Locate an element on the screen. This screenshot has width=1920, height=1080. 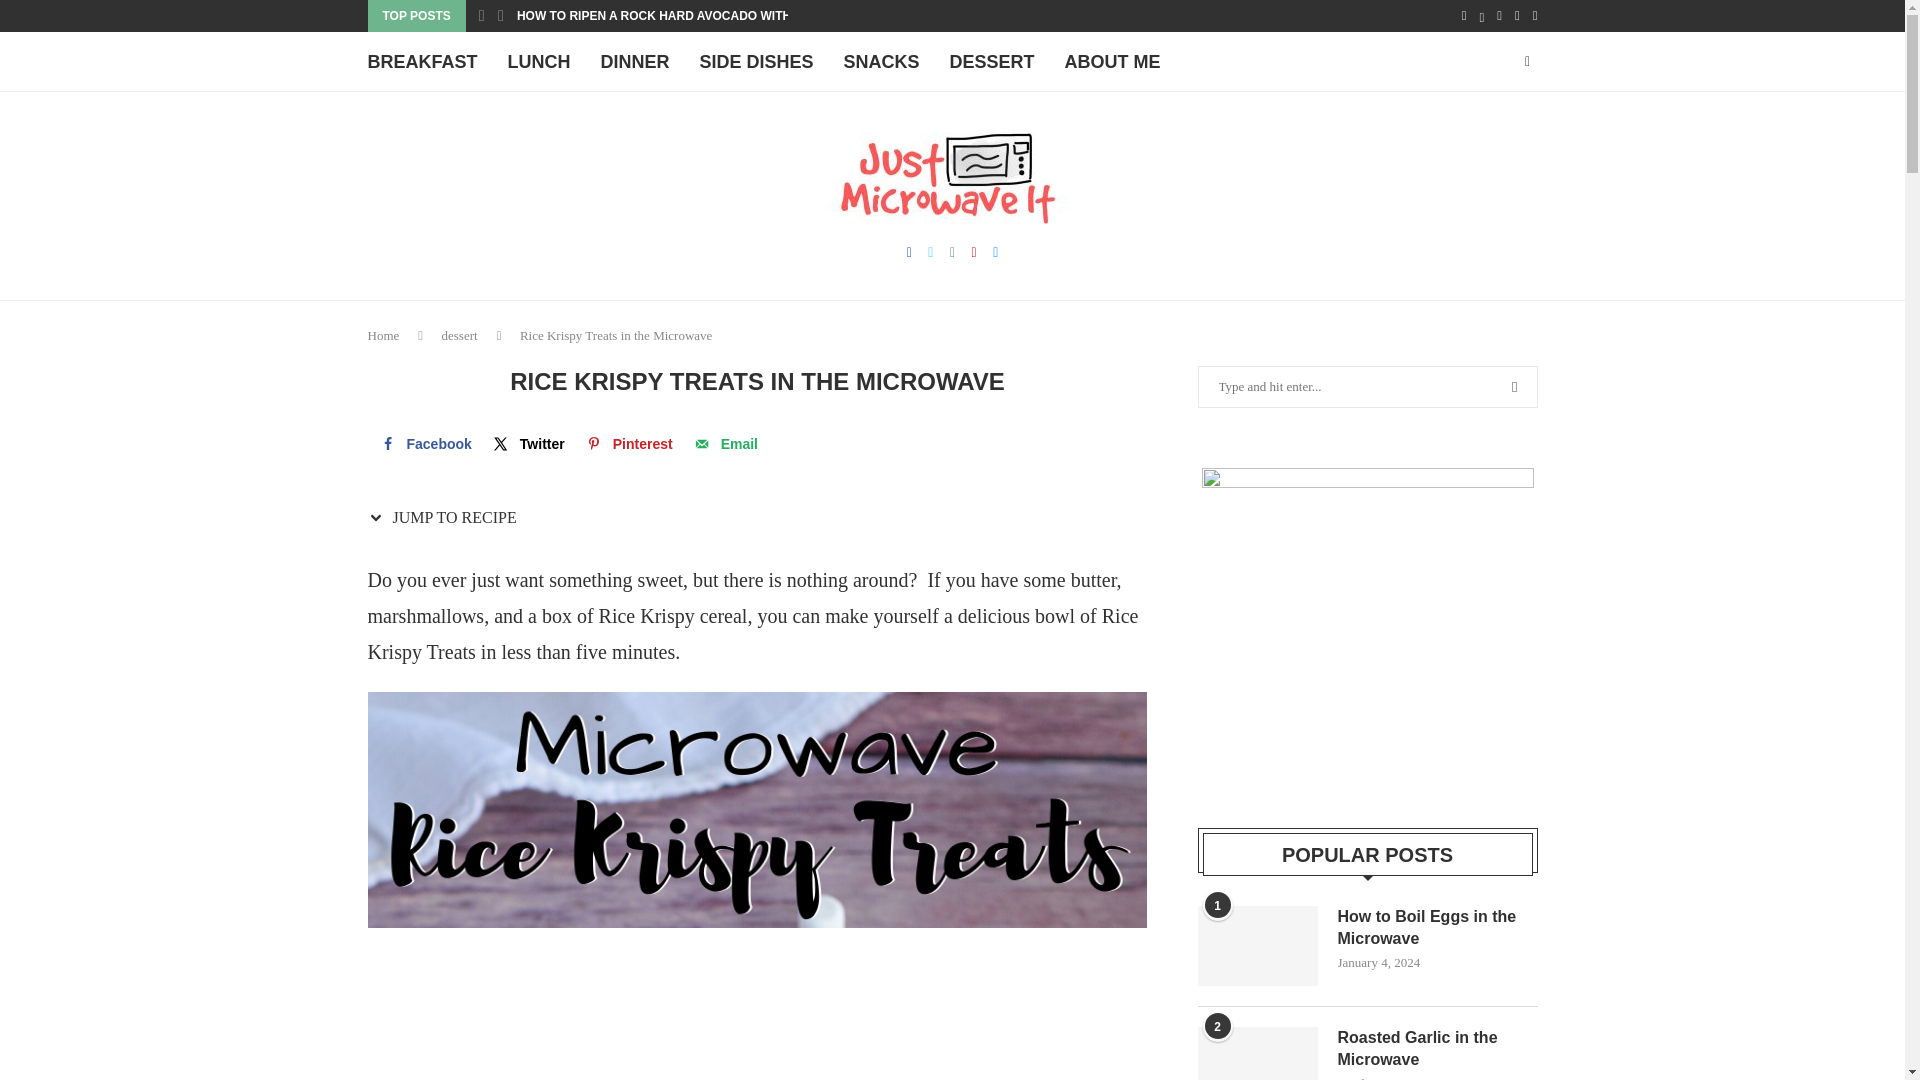
ABOUT ME is located at coordinates (1113, 62).